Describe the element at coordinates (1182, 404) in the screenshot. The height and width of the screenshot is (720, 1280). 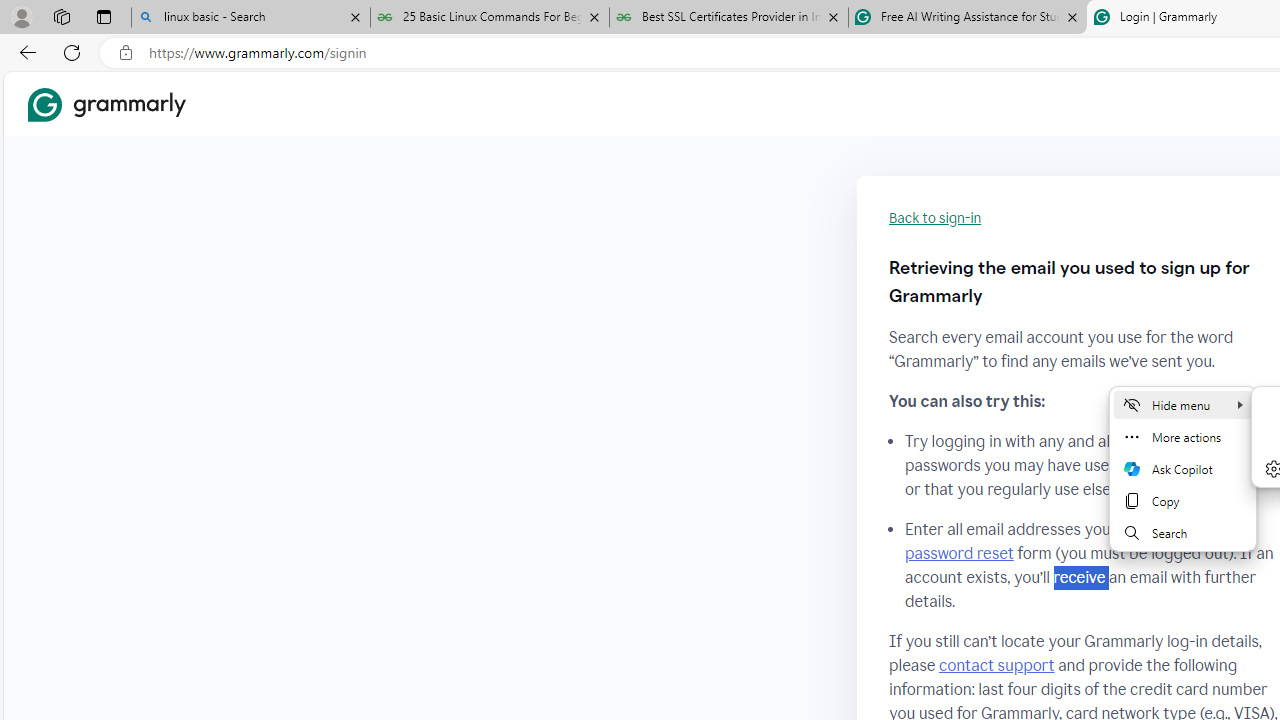
I see `Hide menu` at that location.